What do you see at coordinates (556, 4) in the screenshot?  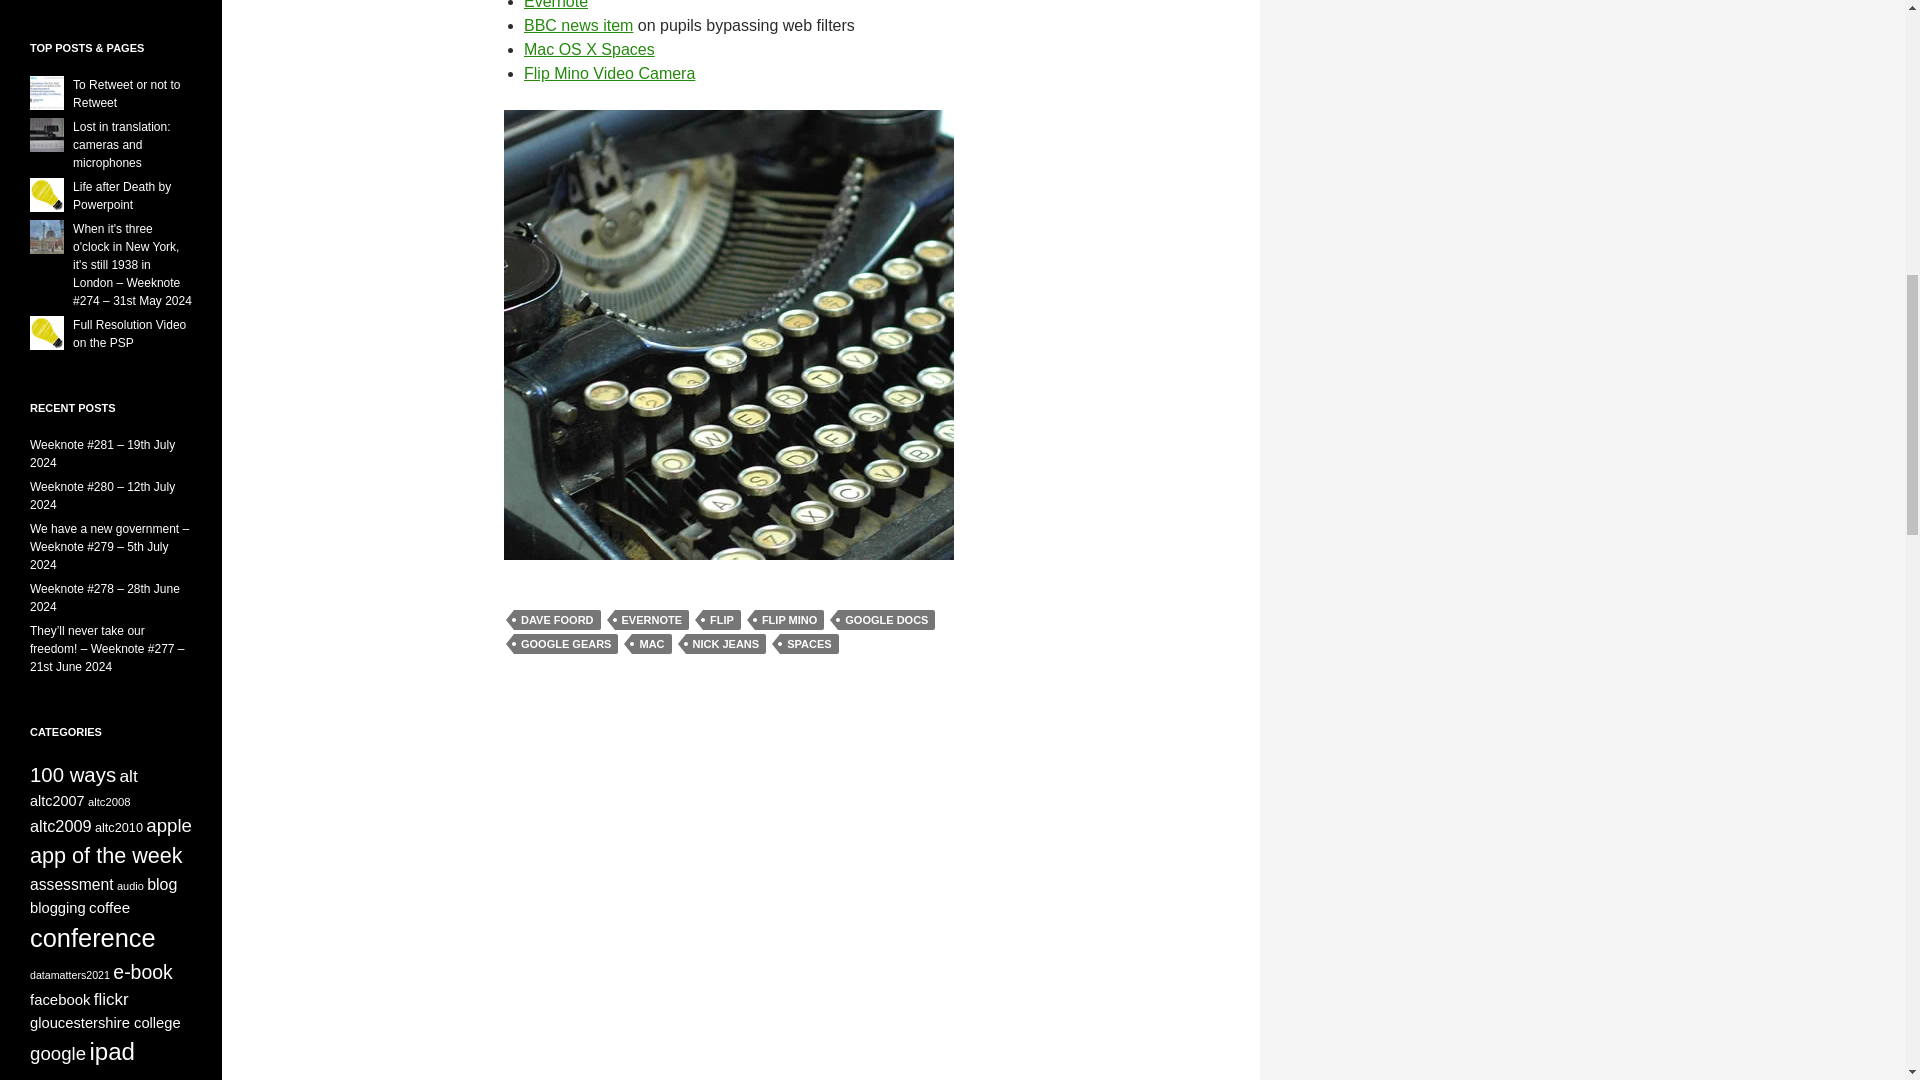 I see `Evernote` at bounding box center [556, 4].